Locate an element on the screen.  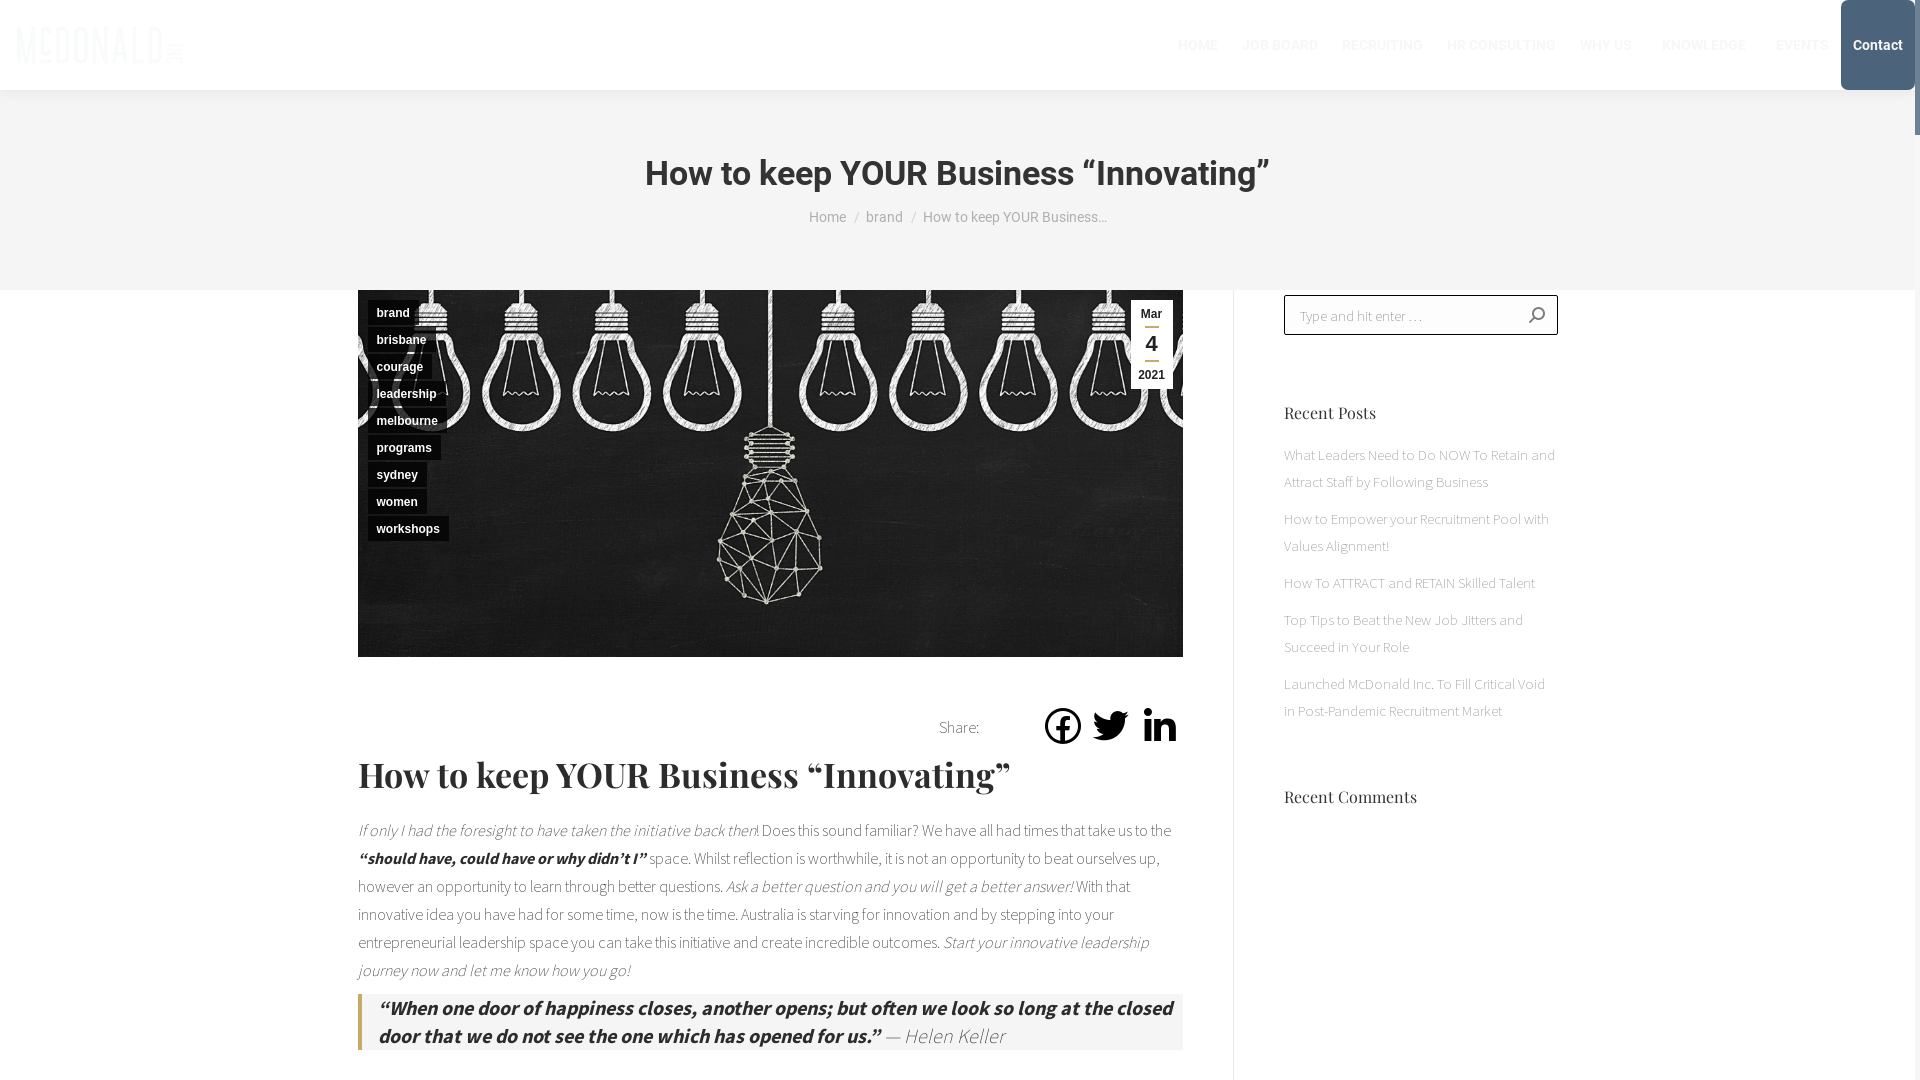
brand is located at coordinates (884, 217).